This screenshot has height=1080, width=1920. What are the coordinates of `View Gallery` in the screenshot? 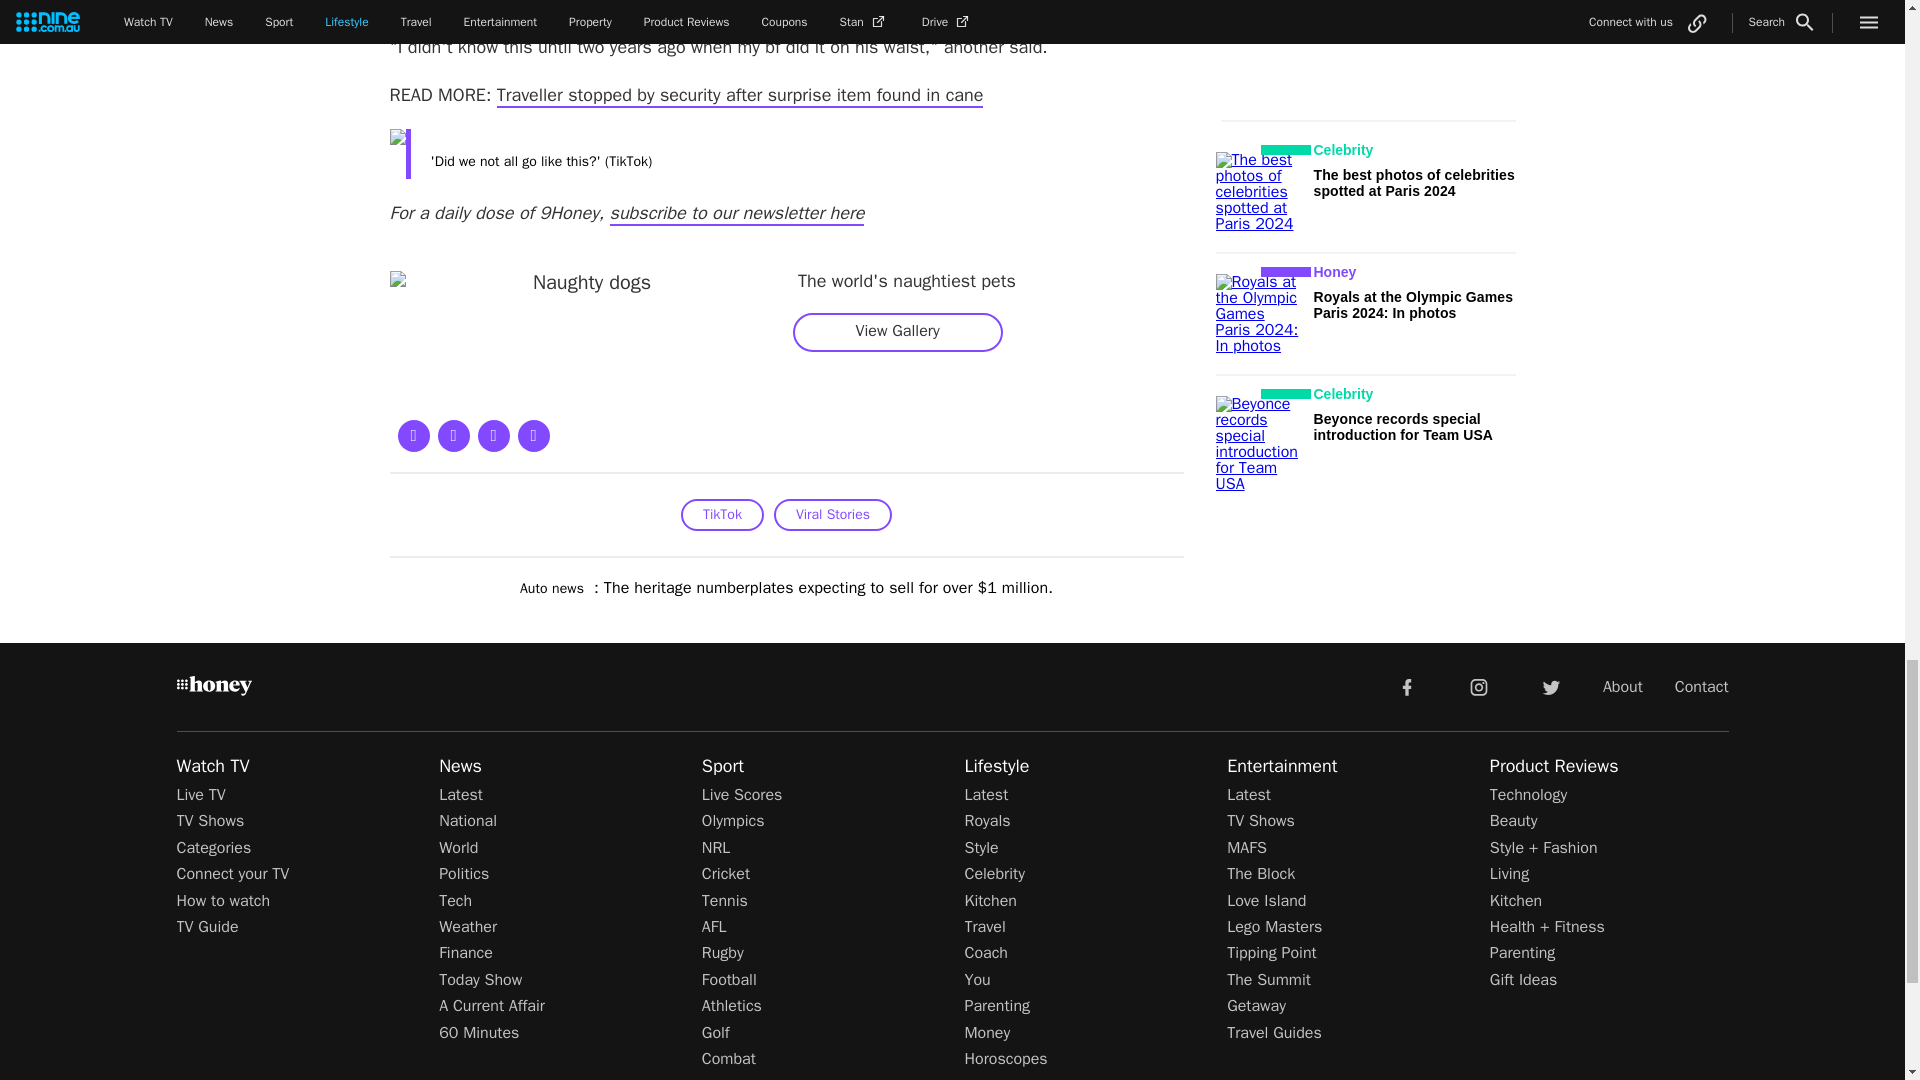 It's located at (897, 331).